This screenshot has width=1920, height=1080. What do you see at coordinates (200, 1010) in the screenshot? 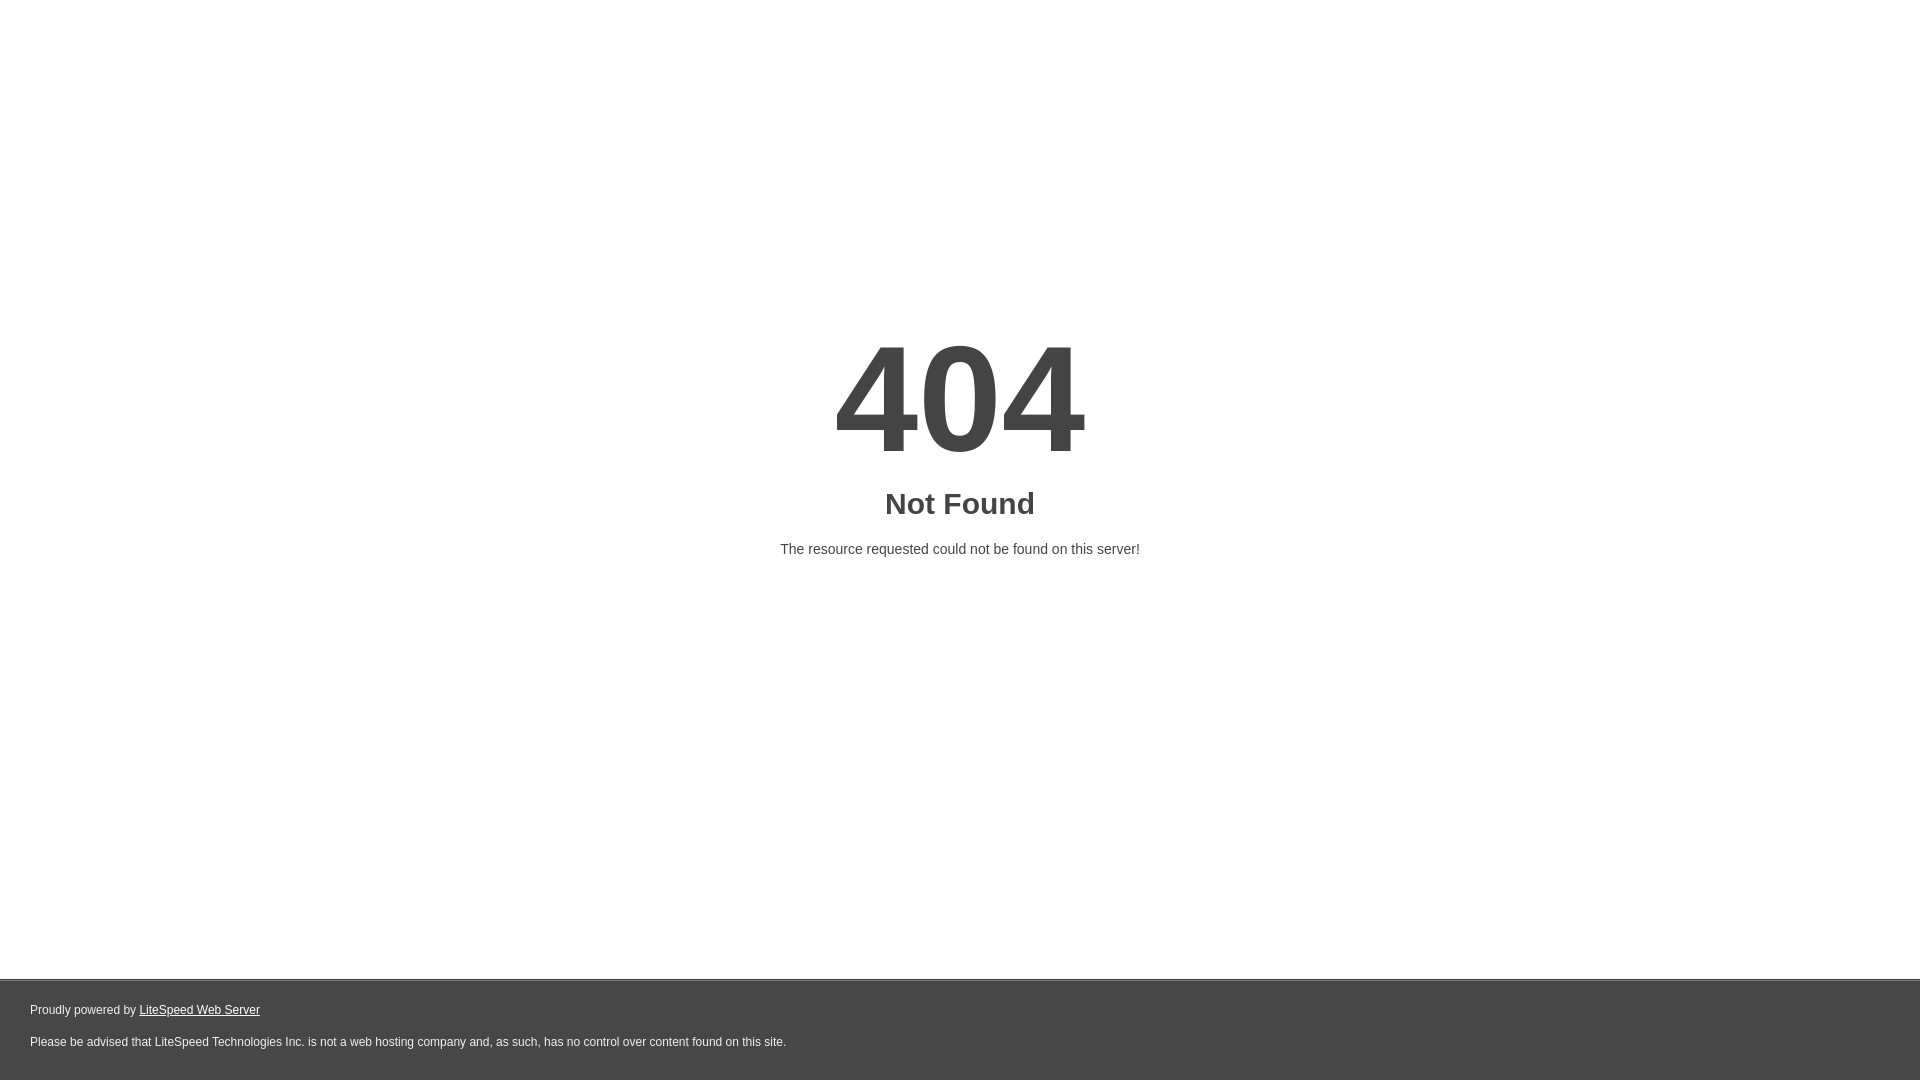
I see `LiteSpeed Web Server` at bounding box center [200, 1010].